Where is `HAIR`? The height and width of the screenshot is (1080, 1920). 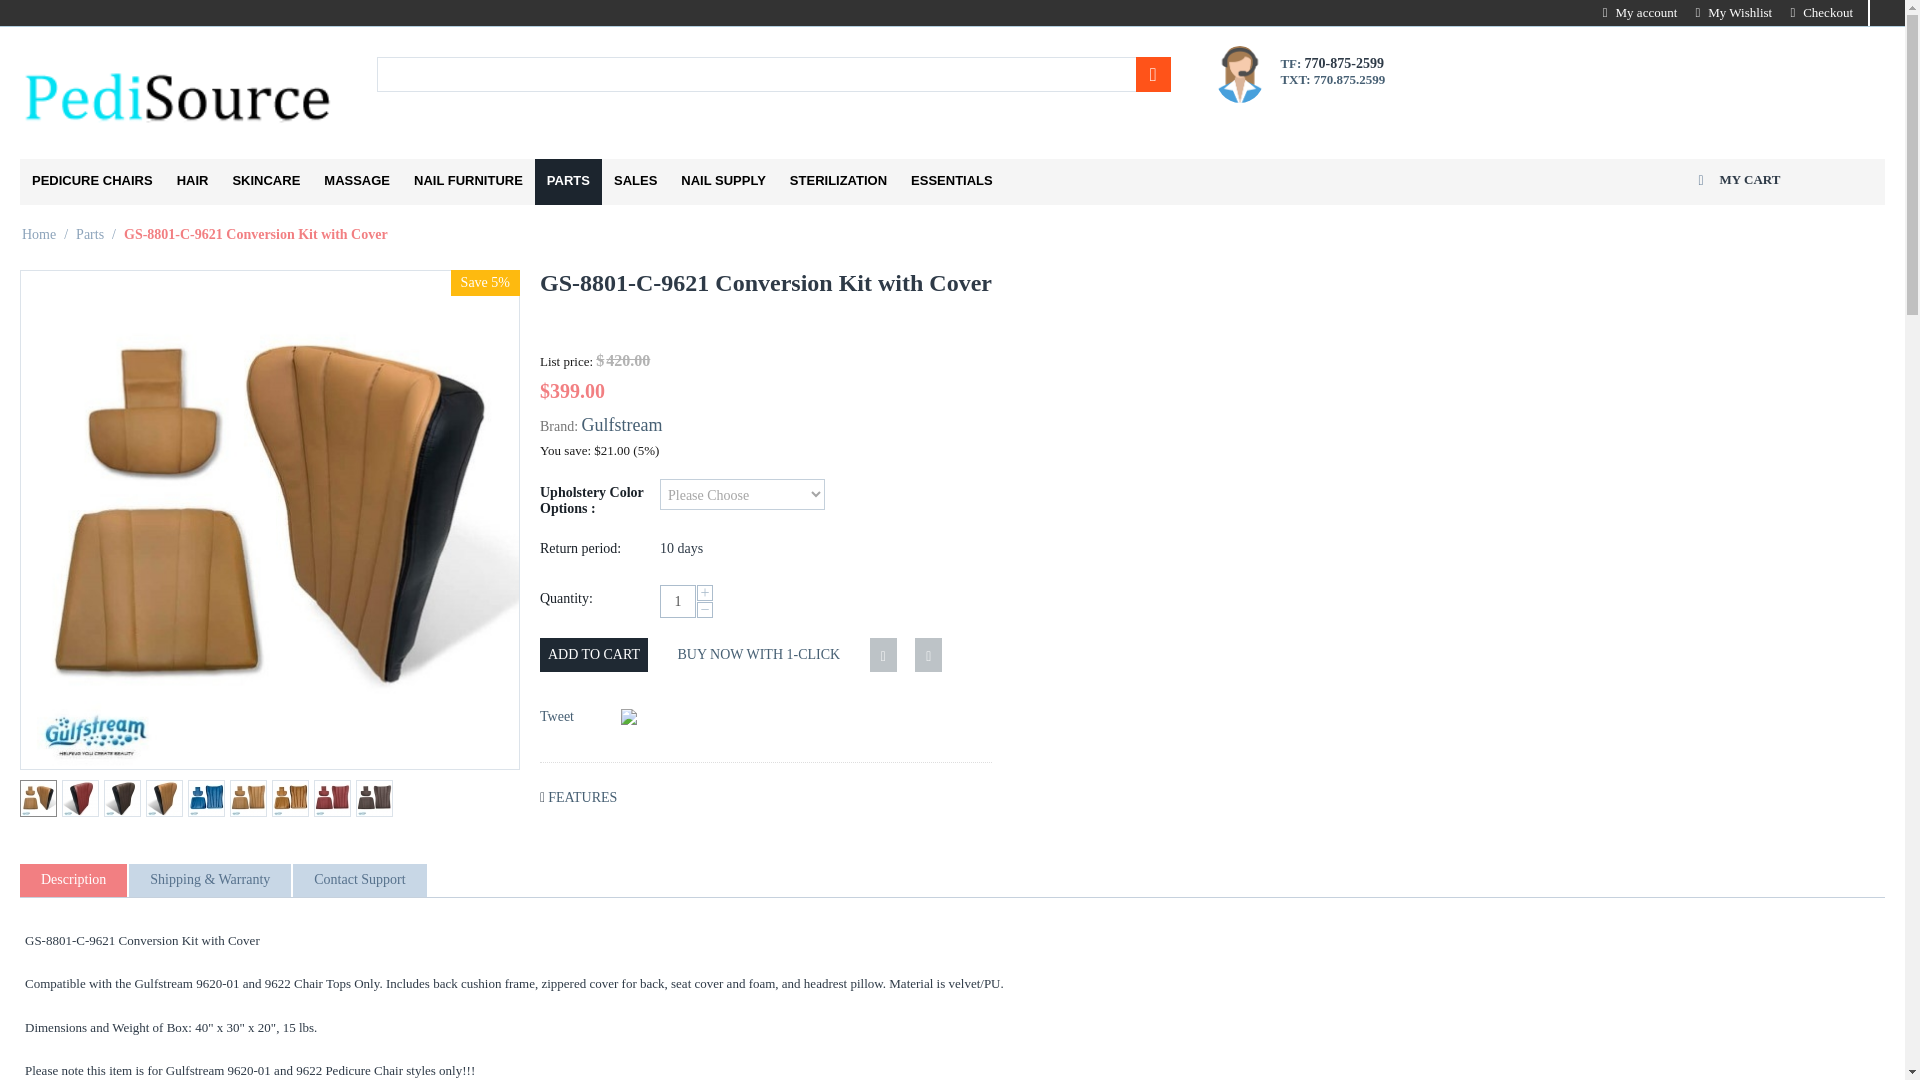 HAIR is located at coordinates (192, 182).